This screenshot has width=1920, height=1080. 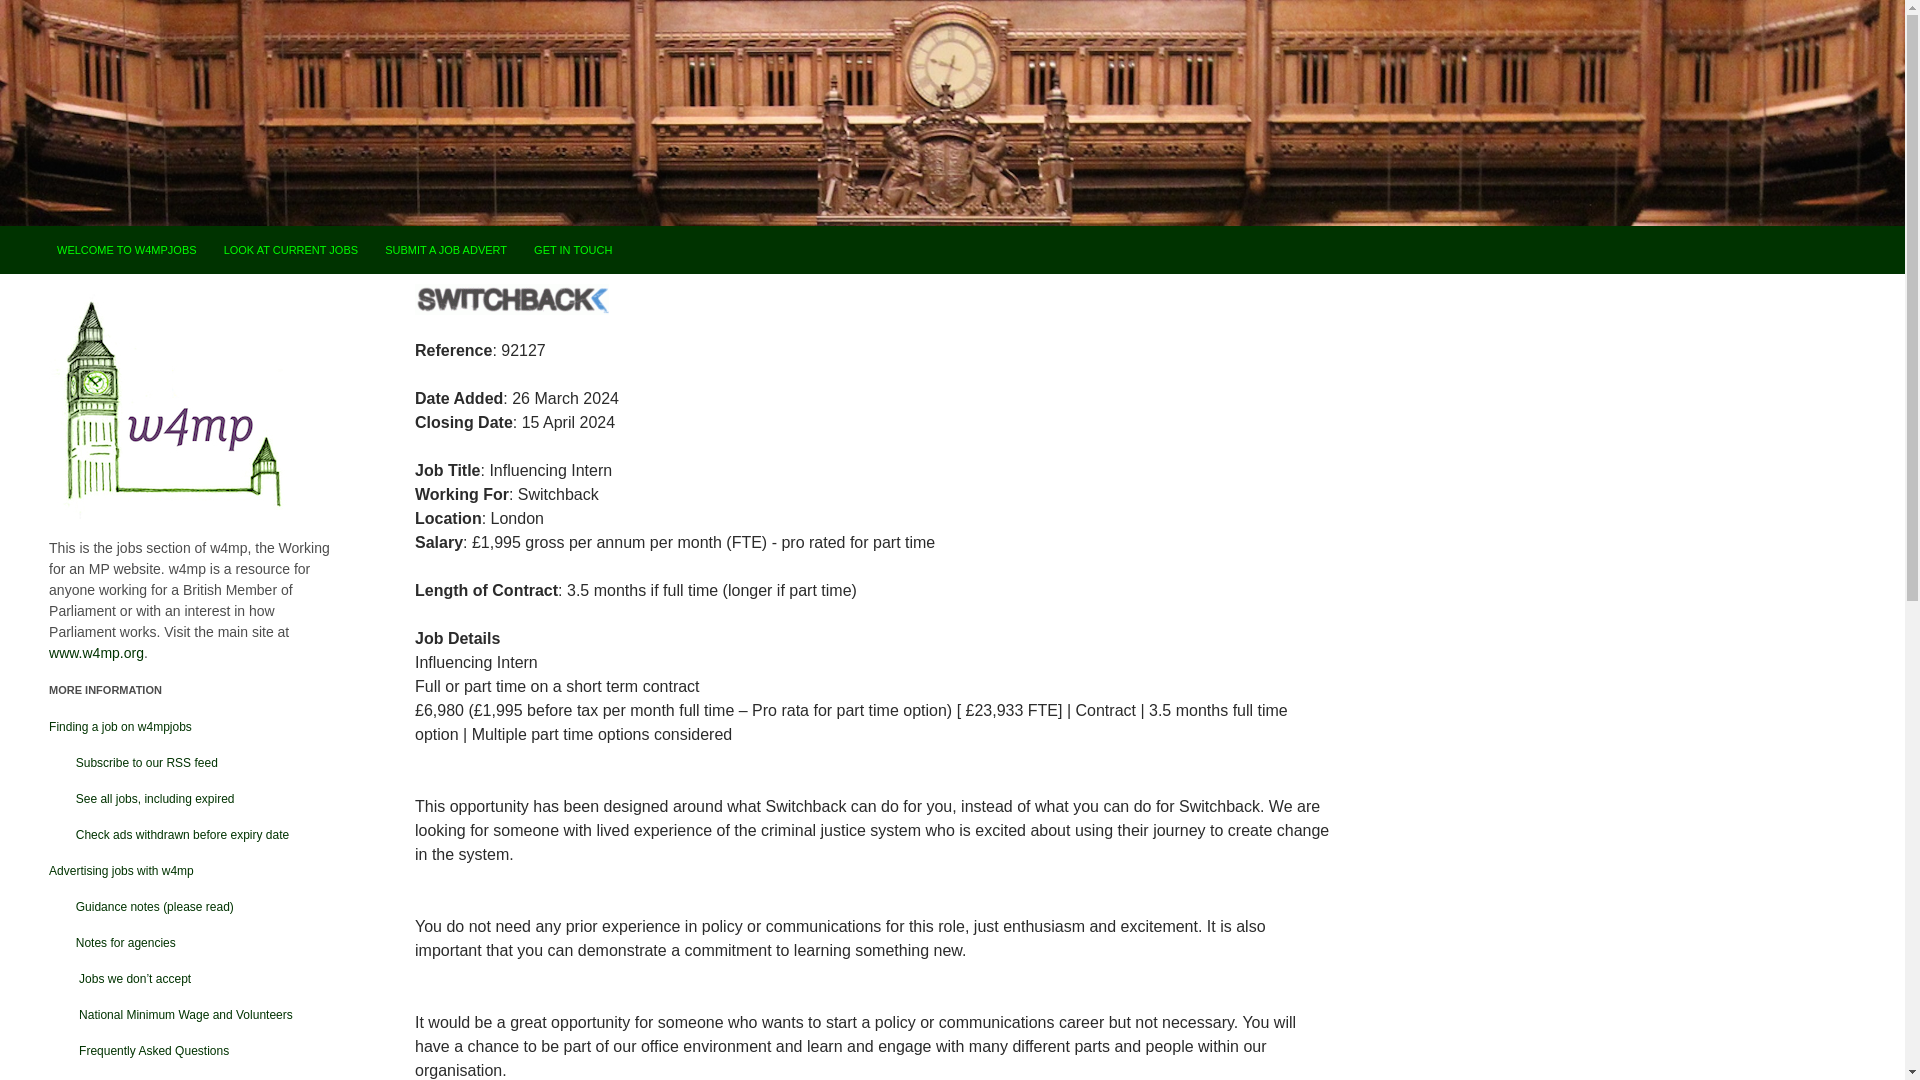 I want to click on         Notes for agencies, so click(x=112, y=943).